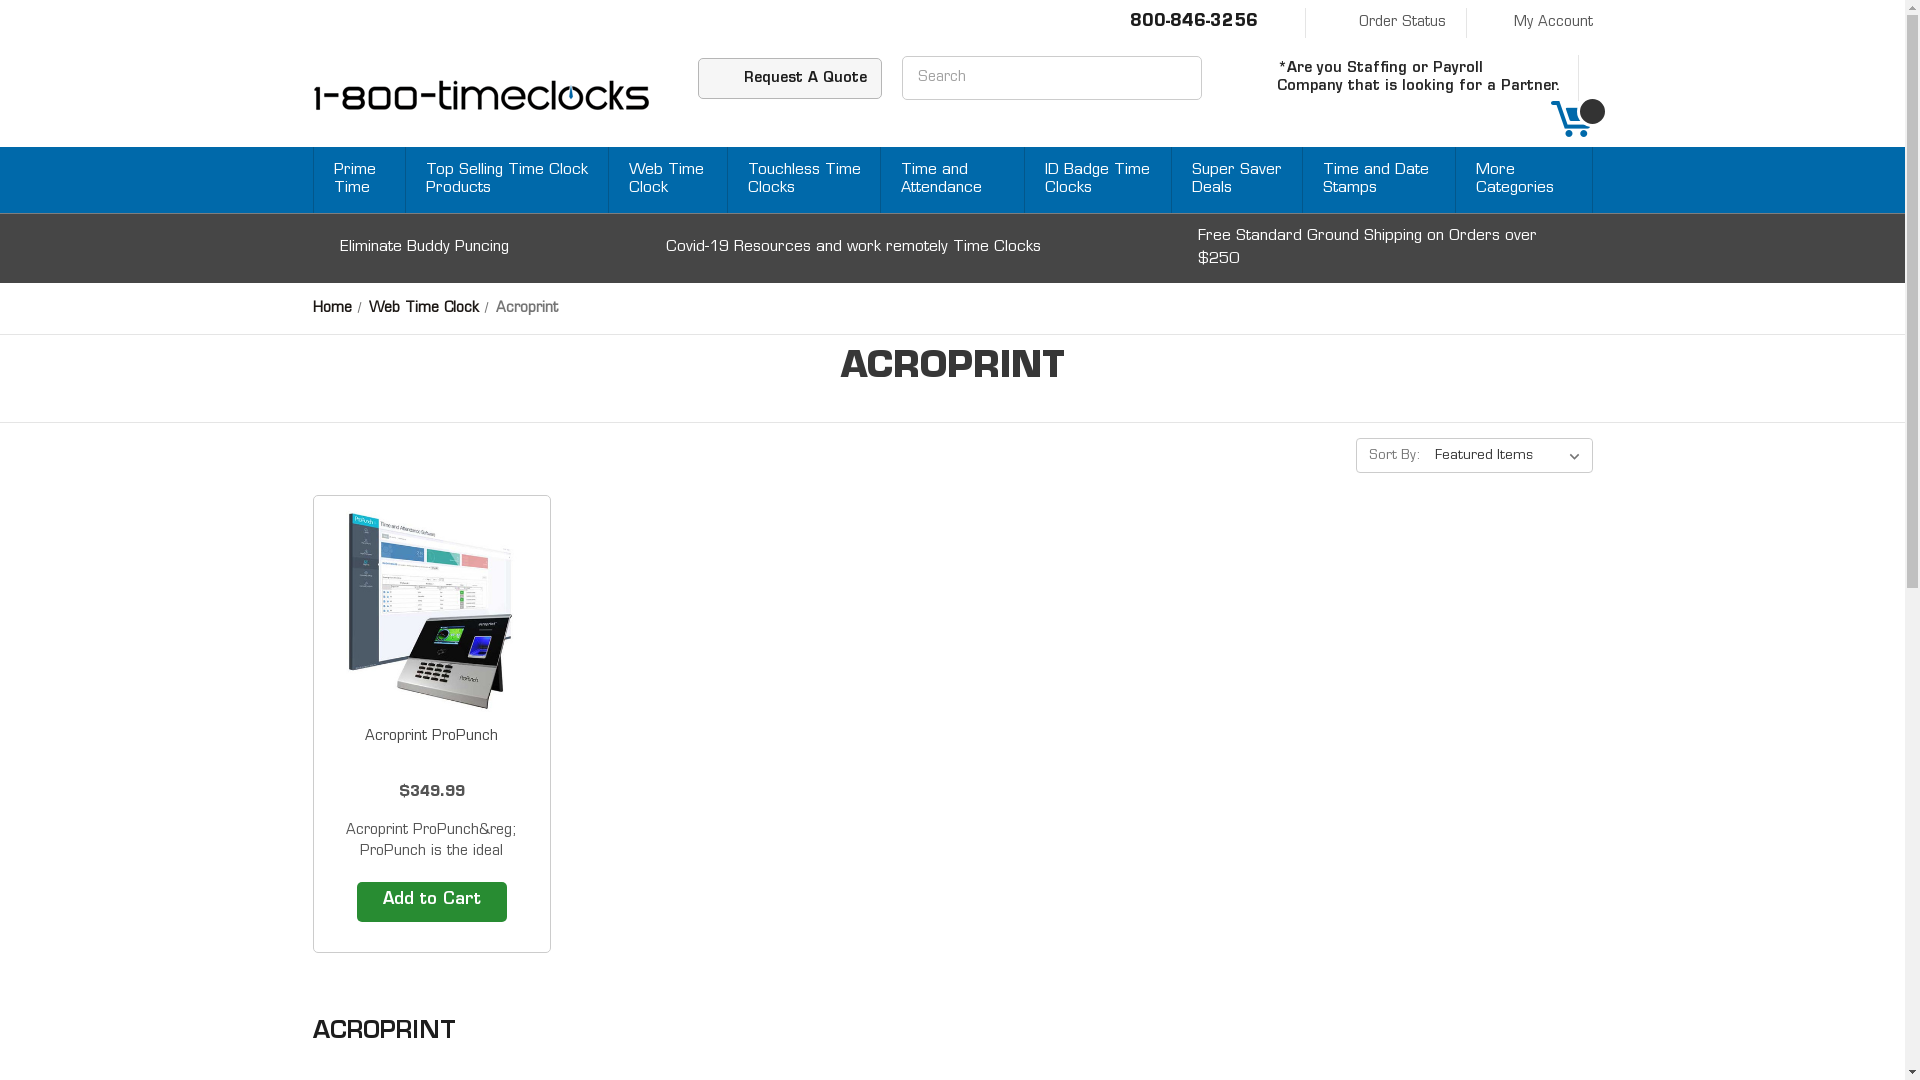 The height and width of the screenshot is (1080, 1920). I want to click on Acroprint ProPunch FPC18 Bundle, so click(431, 609).